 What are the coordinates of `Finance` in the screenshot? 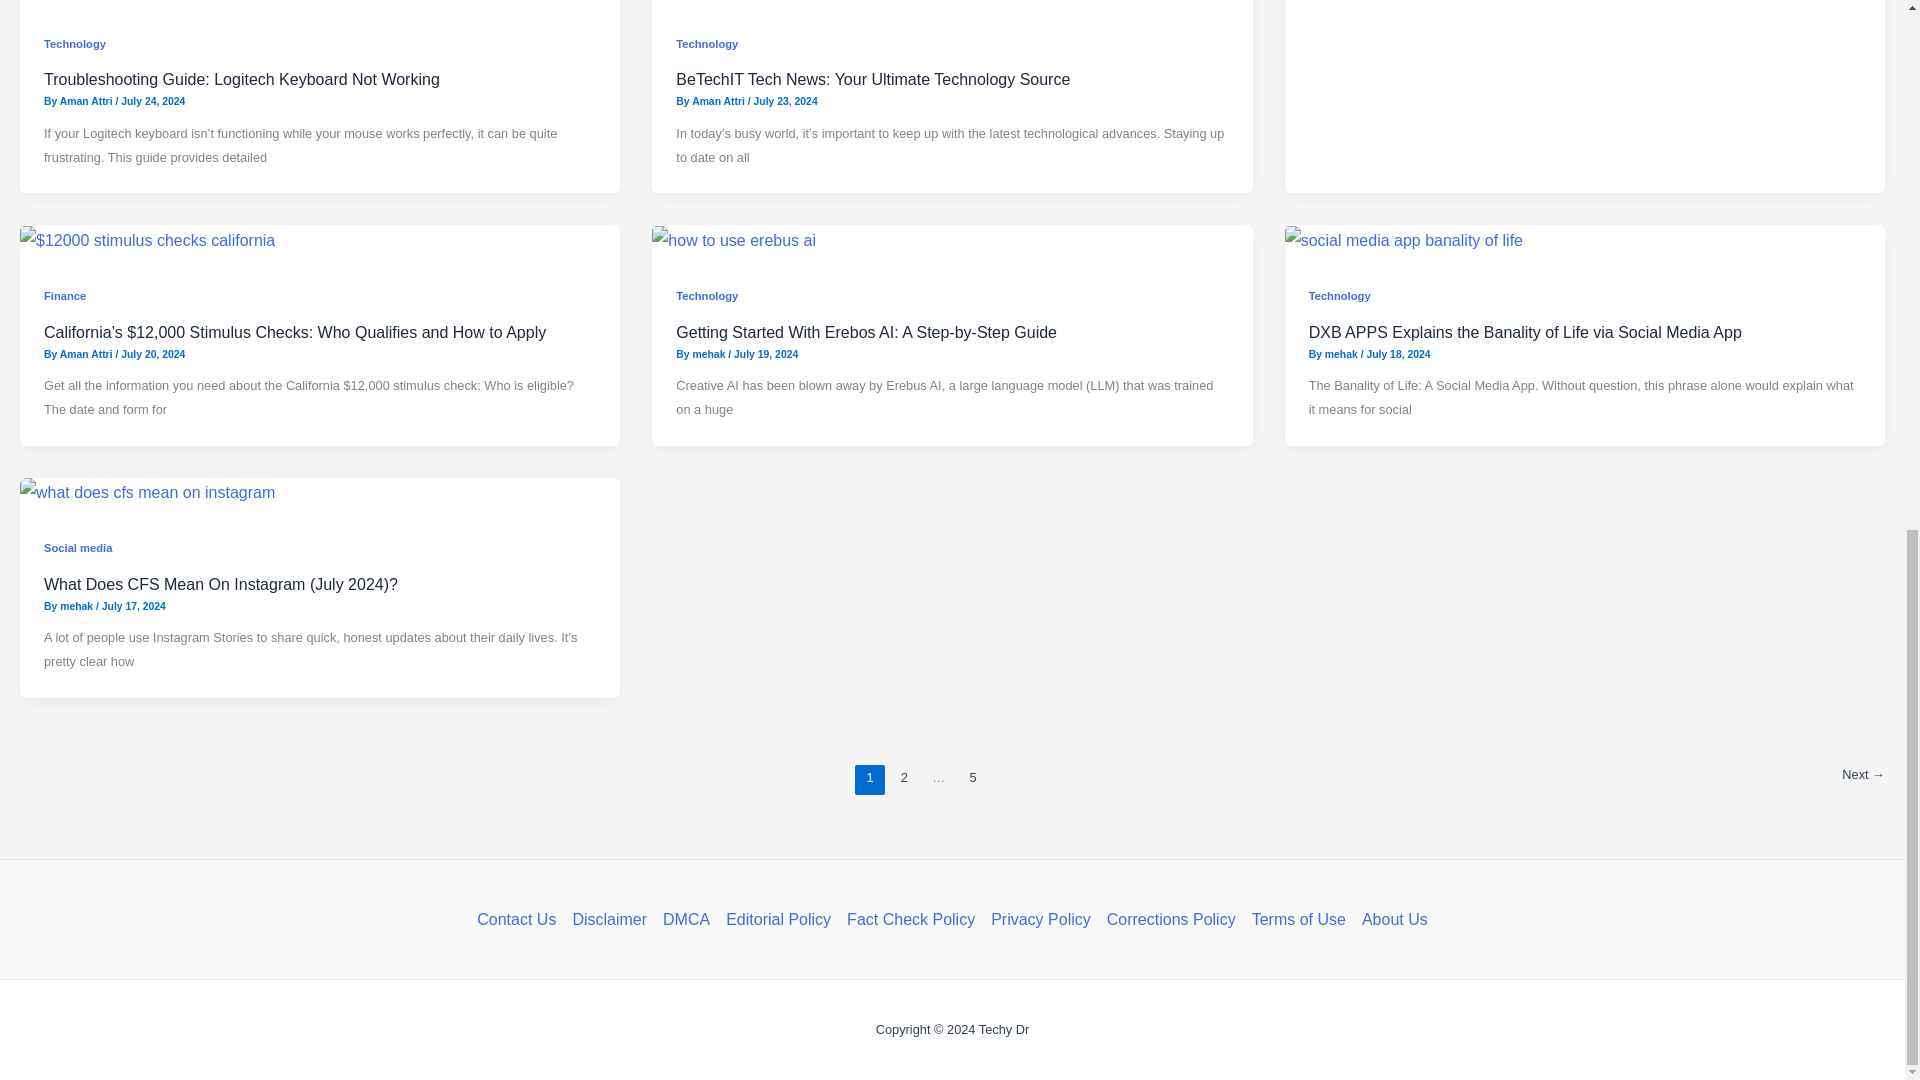 It's located at (65, 296).